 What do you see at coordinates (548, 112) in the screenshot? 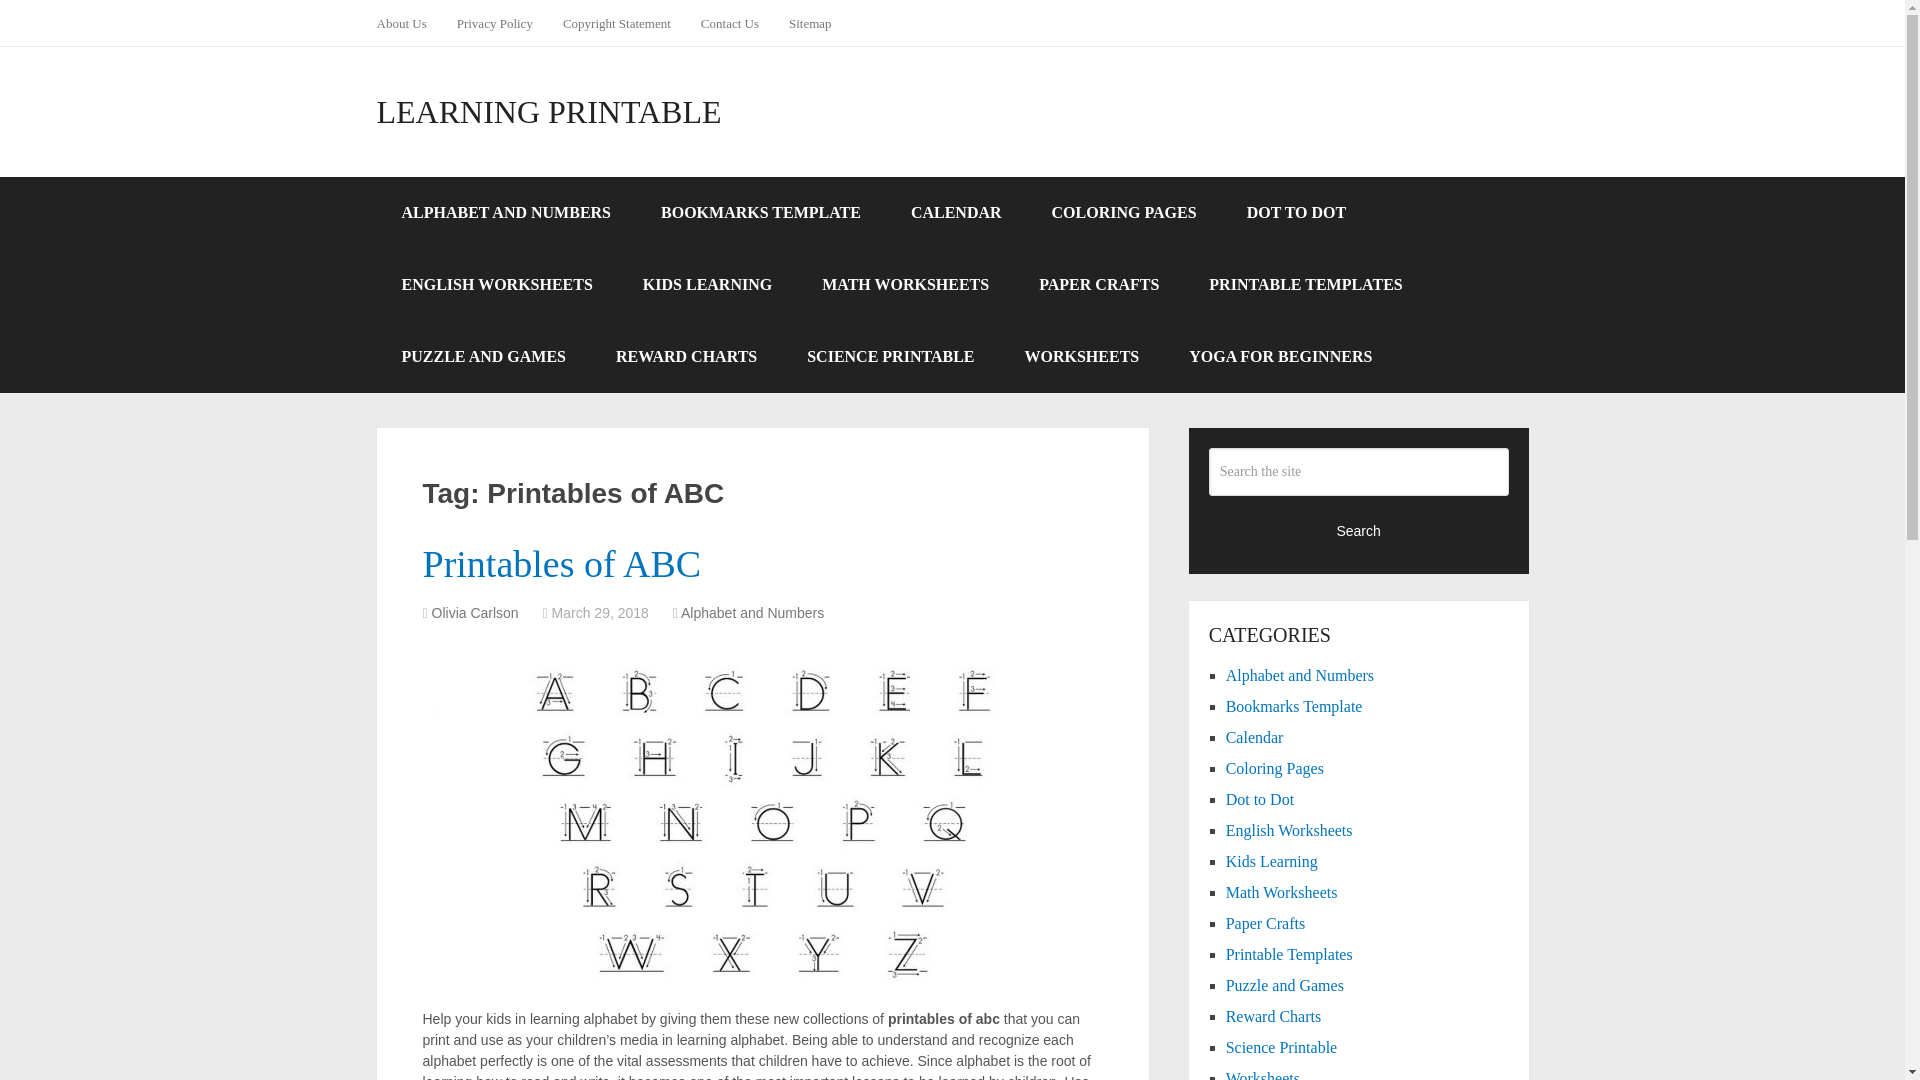
I see `LEARNING PRINTABLE` at bounding box center [548, 112].